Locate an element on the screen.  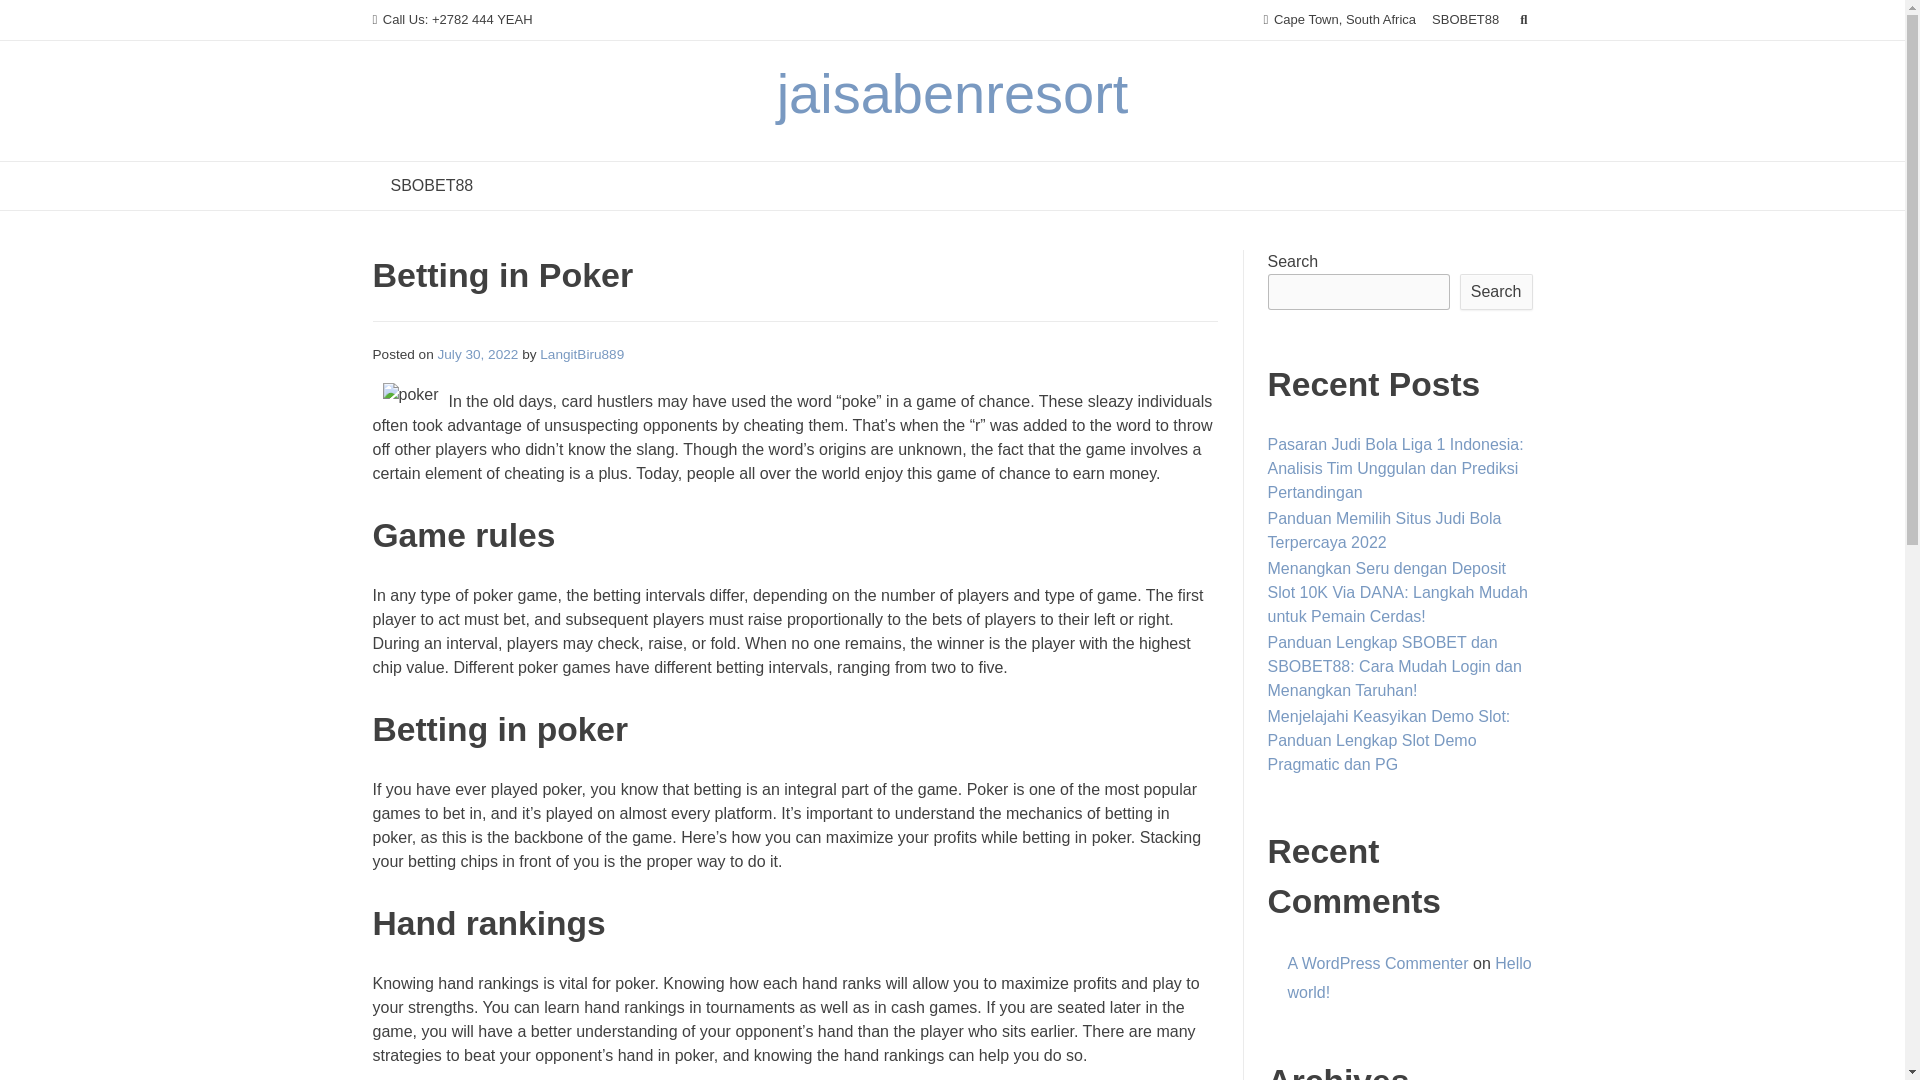
SBOBET88 is located at coordinates (432, 186).